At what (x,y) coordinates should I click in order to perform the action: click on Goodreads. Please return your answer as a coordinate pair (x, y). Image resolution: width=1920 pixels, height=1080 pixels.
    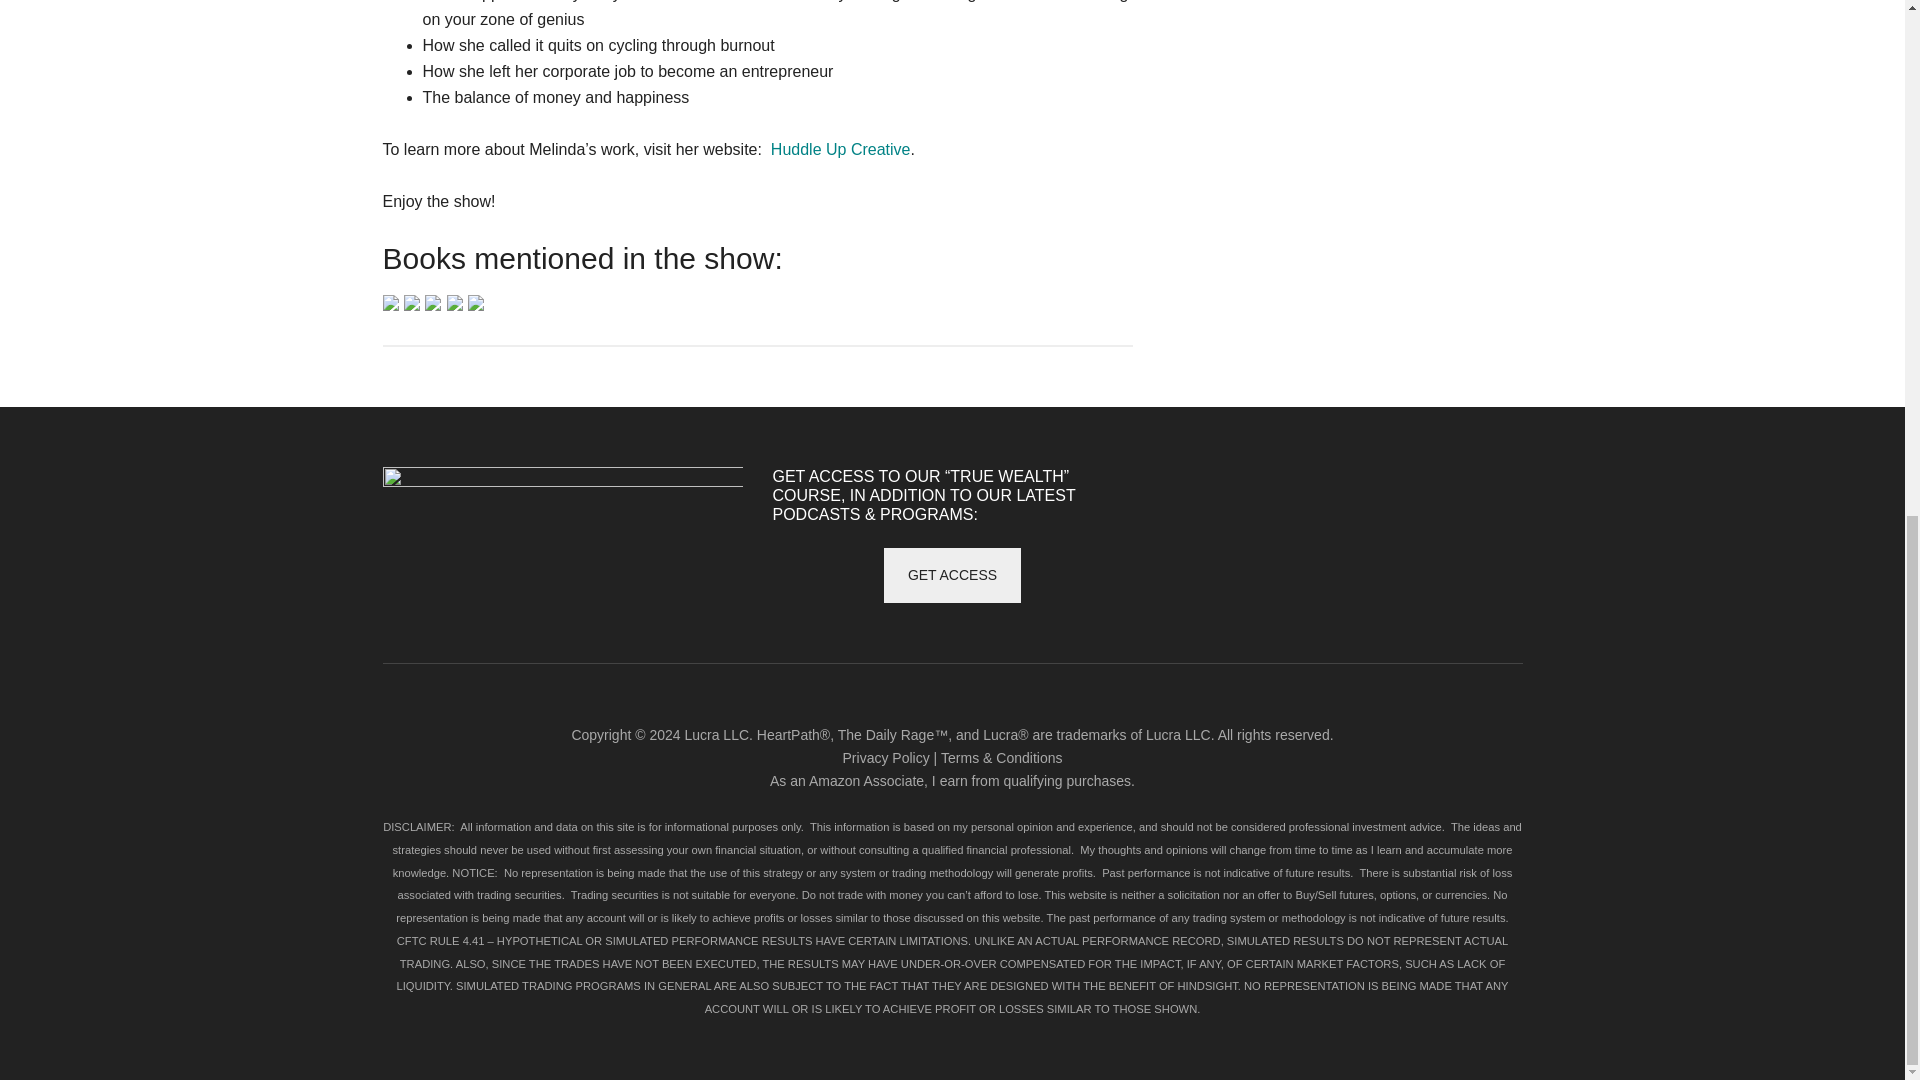
    Looking at the image, I should click on (1425, 490).